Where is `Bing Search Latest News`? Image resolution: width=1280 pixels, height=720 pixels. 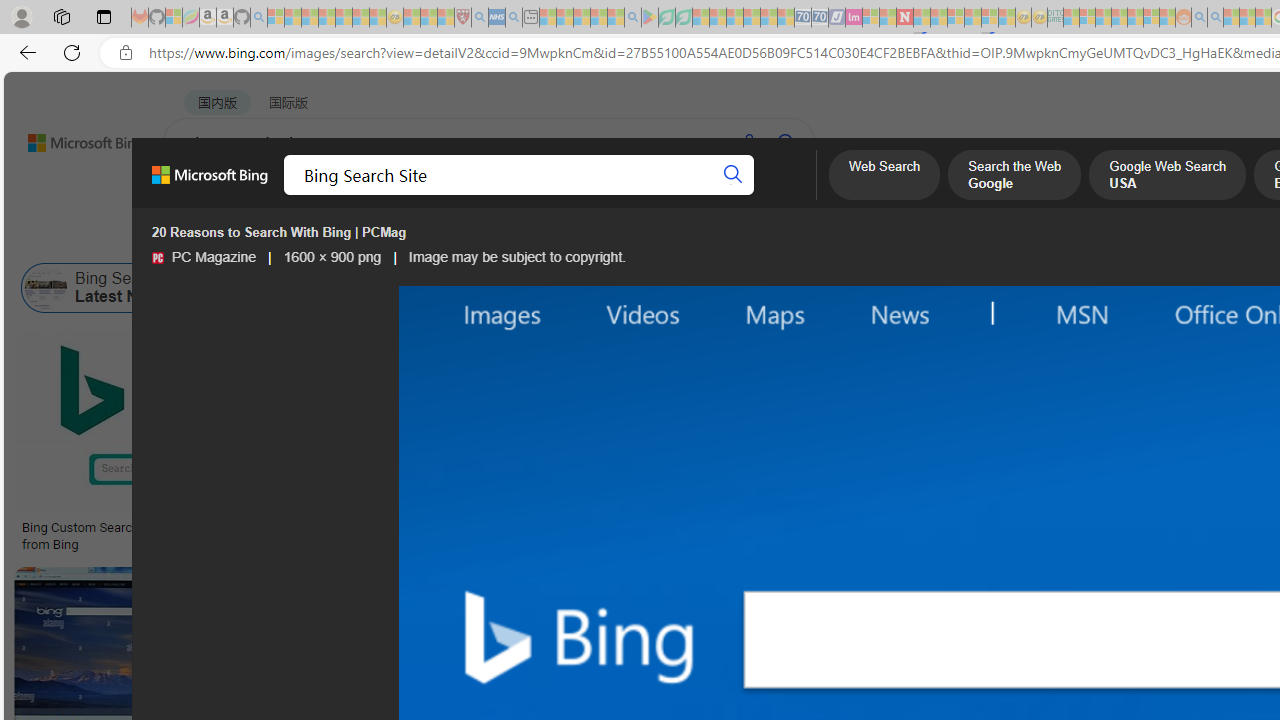
Bing Search Latest News is located at coordinates (46, 288).